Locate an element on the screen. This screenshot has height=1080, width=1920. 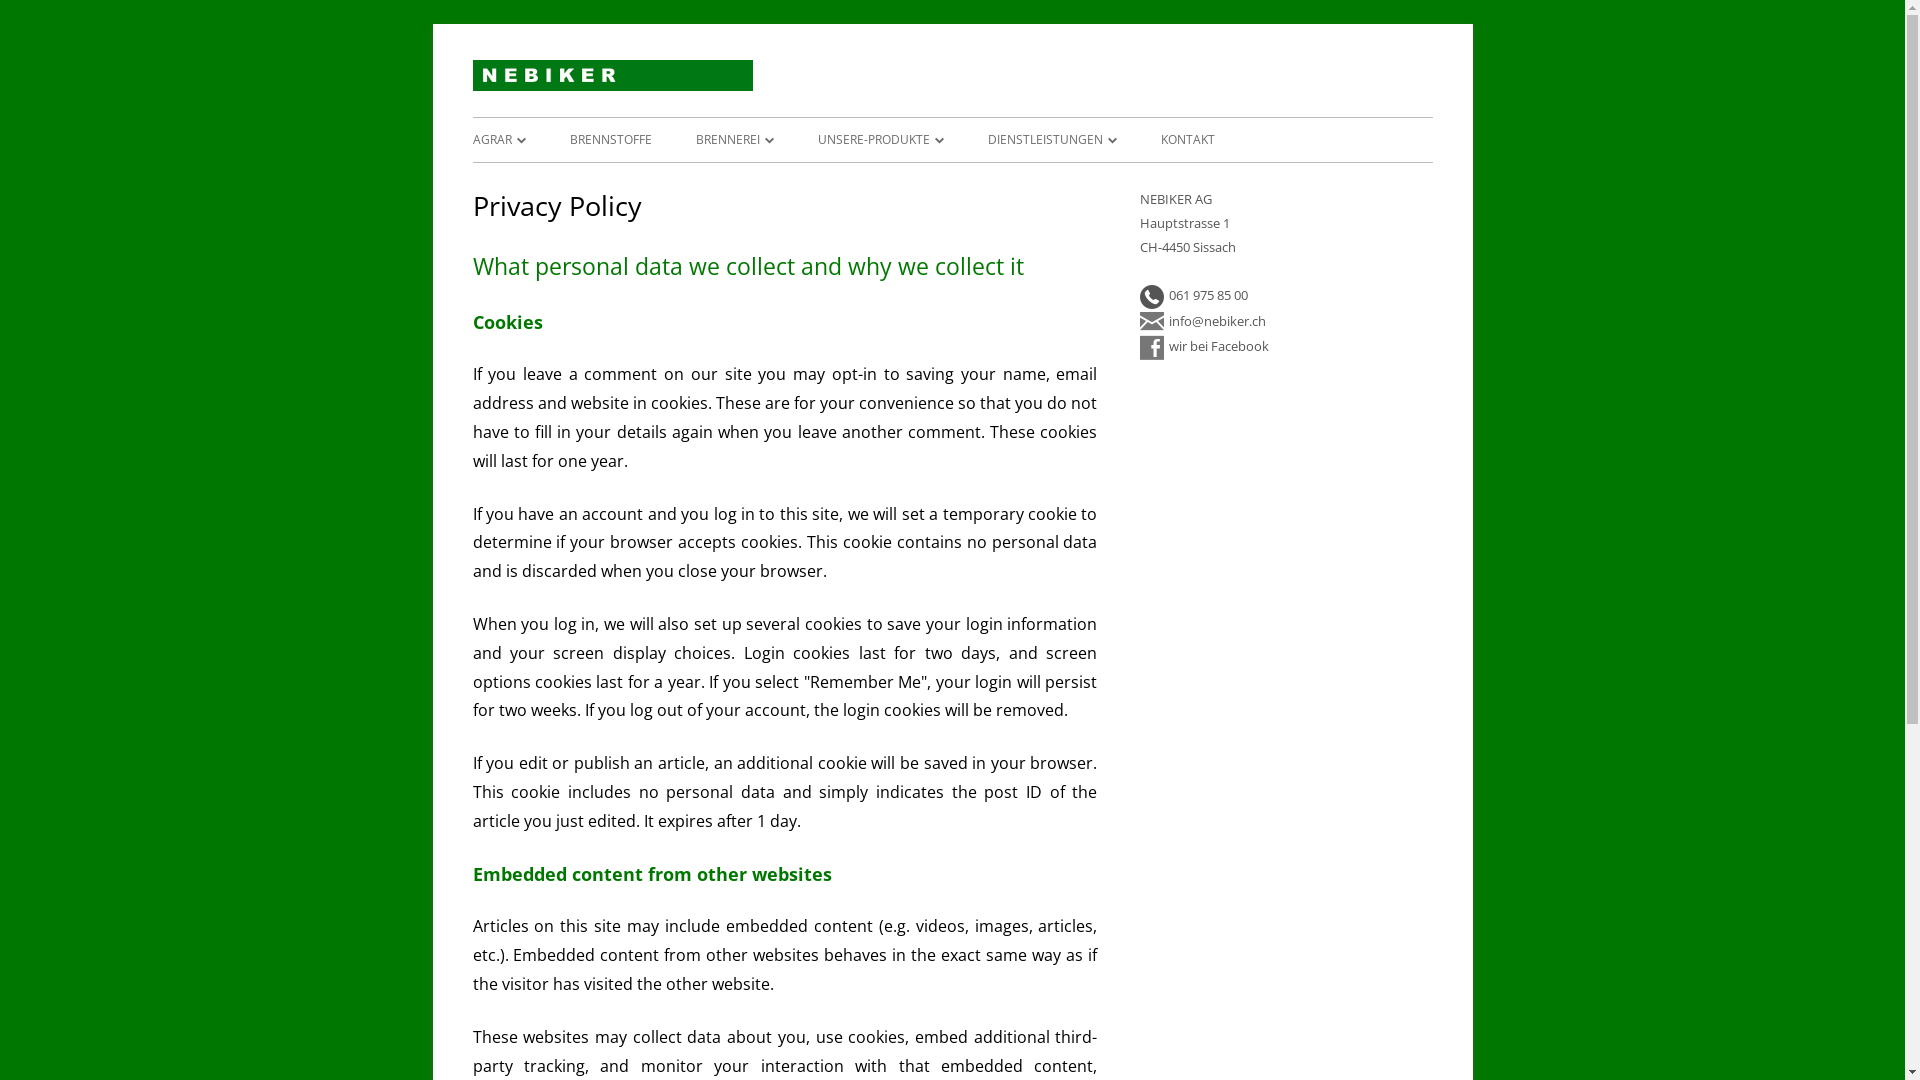
BRENNEREI is located at coordinates (735, 140).